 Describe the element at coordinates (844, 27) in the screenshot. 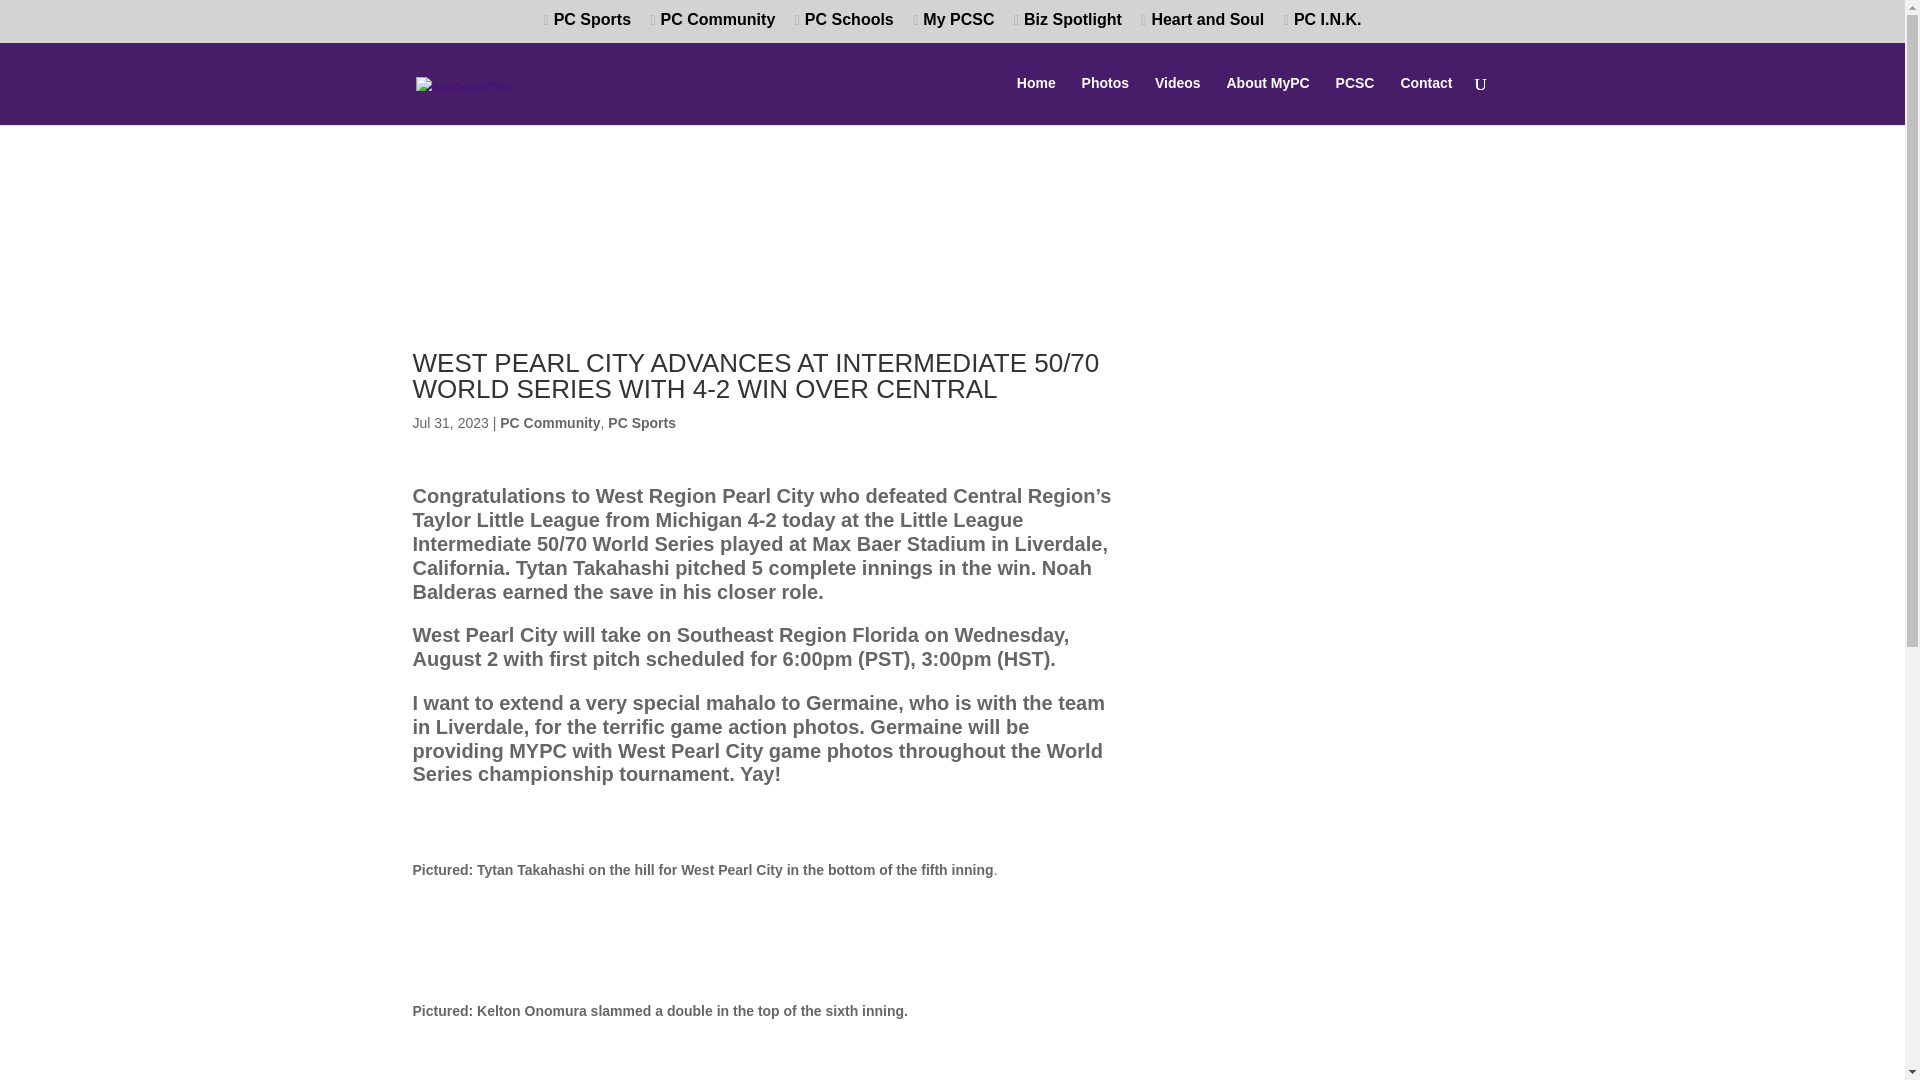

I see `PC Schools` at that location.